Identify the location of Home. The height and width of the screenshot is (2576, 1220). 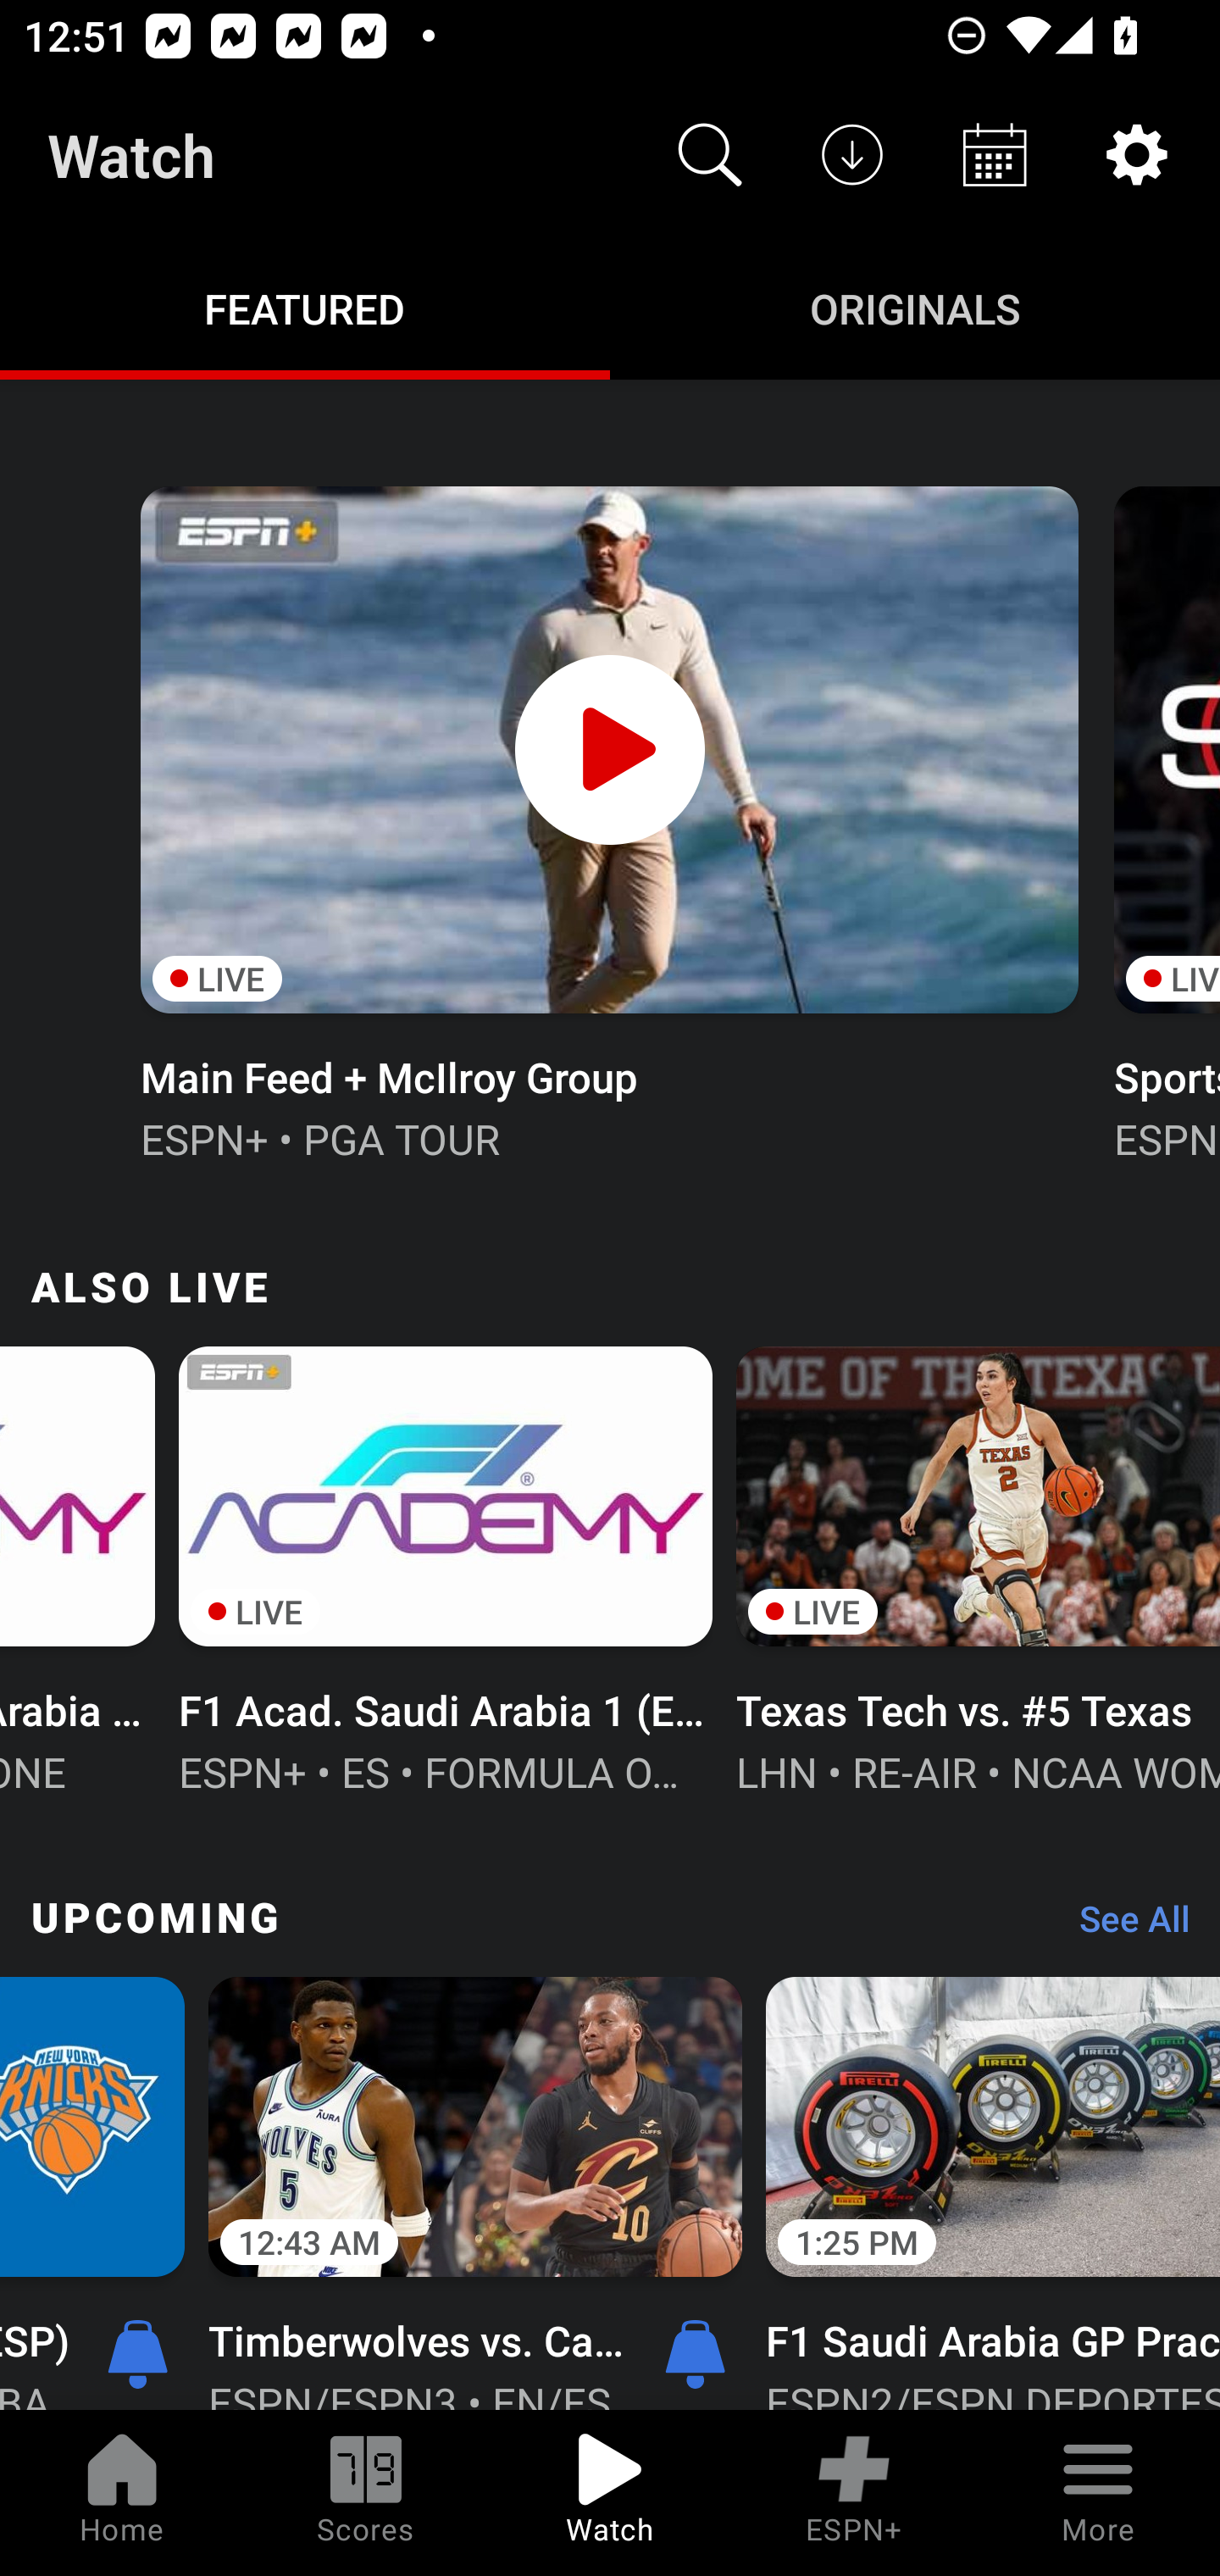
(122, 2493).